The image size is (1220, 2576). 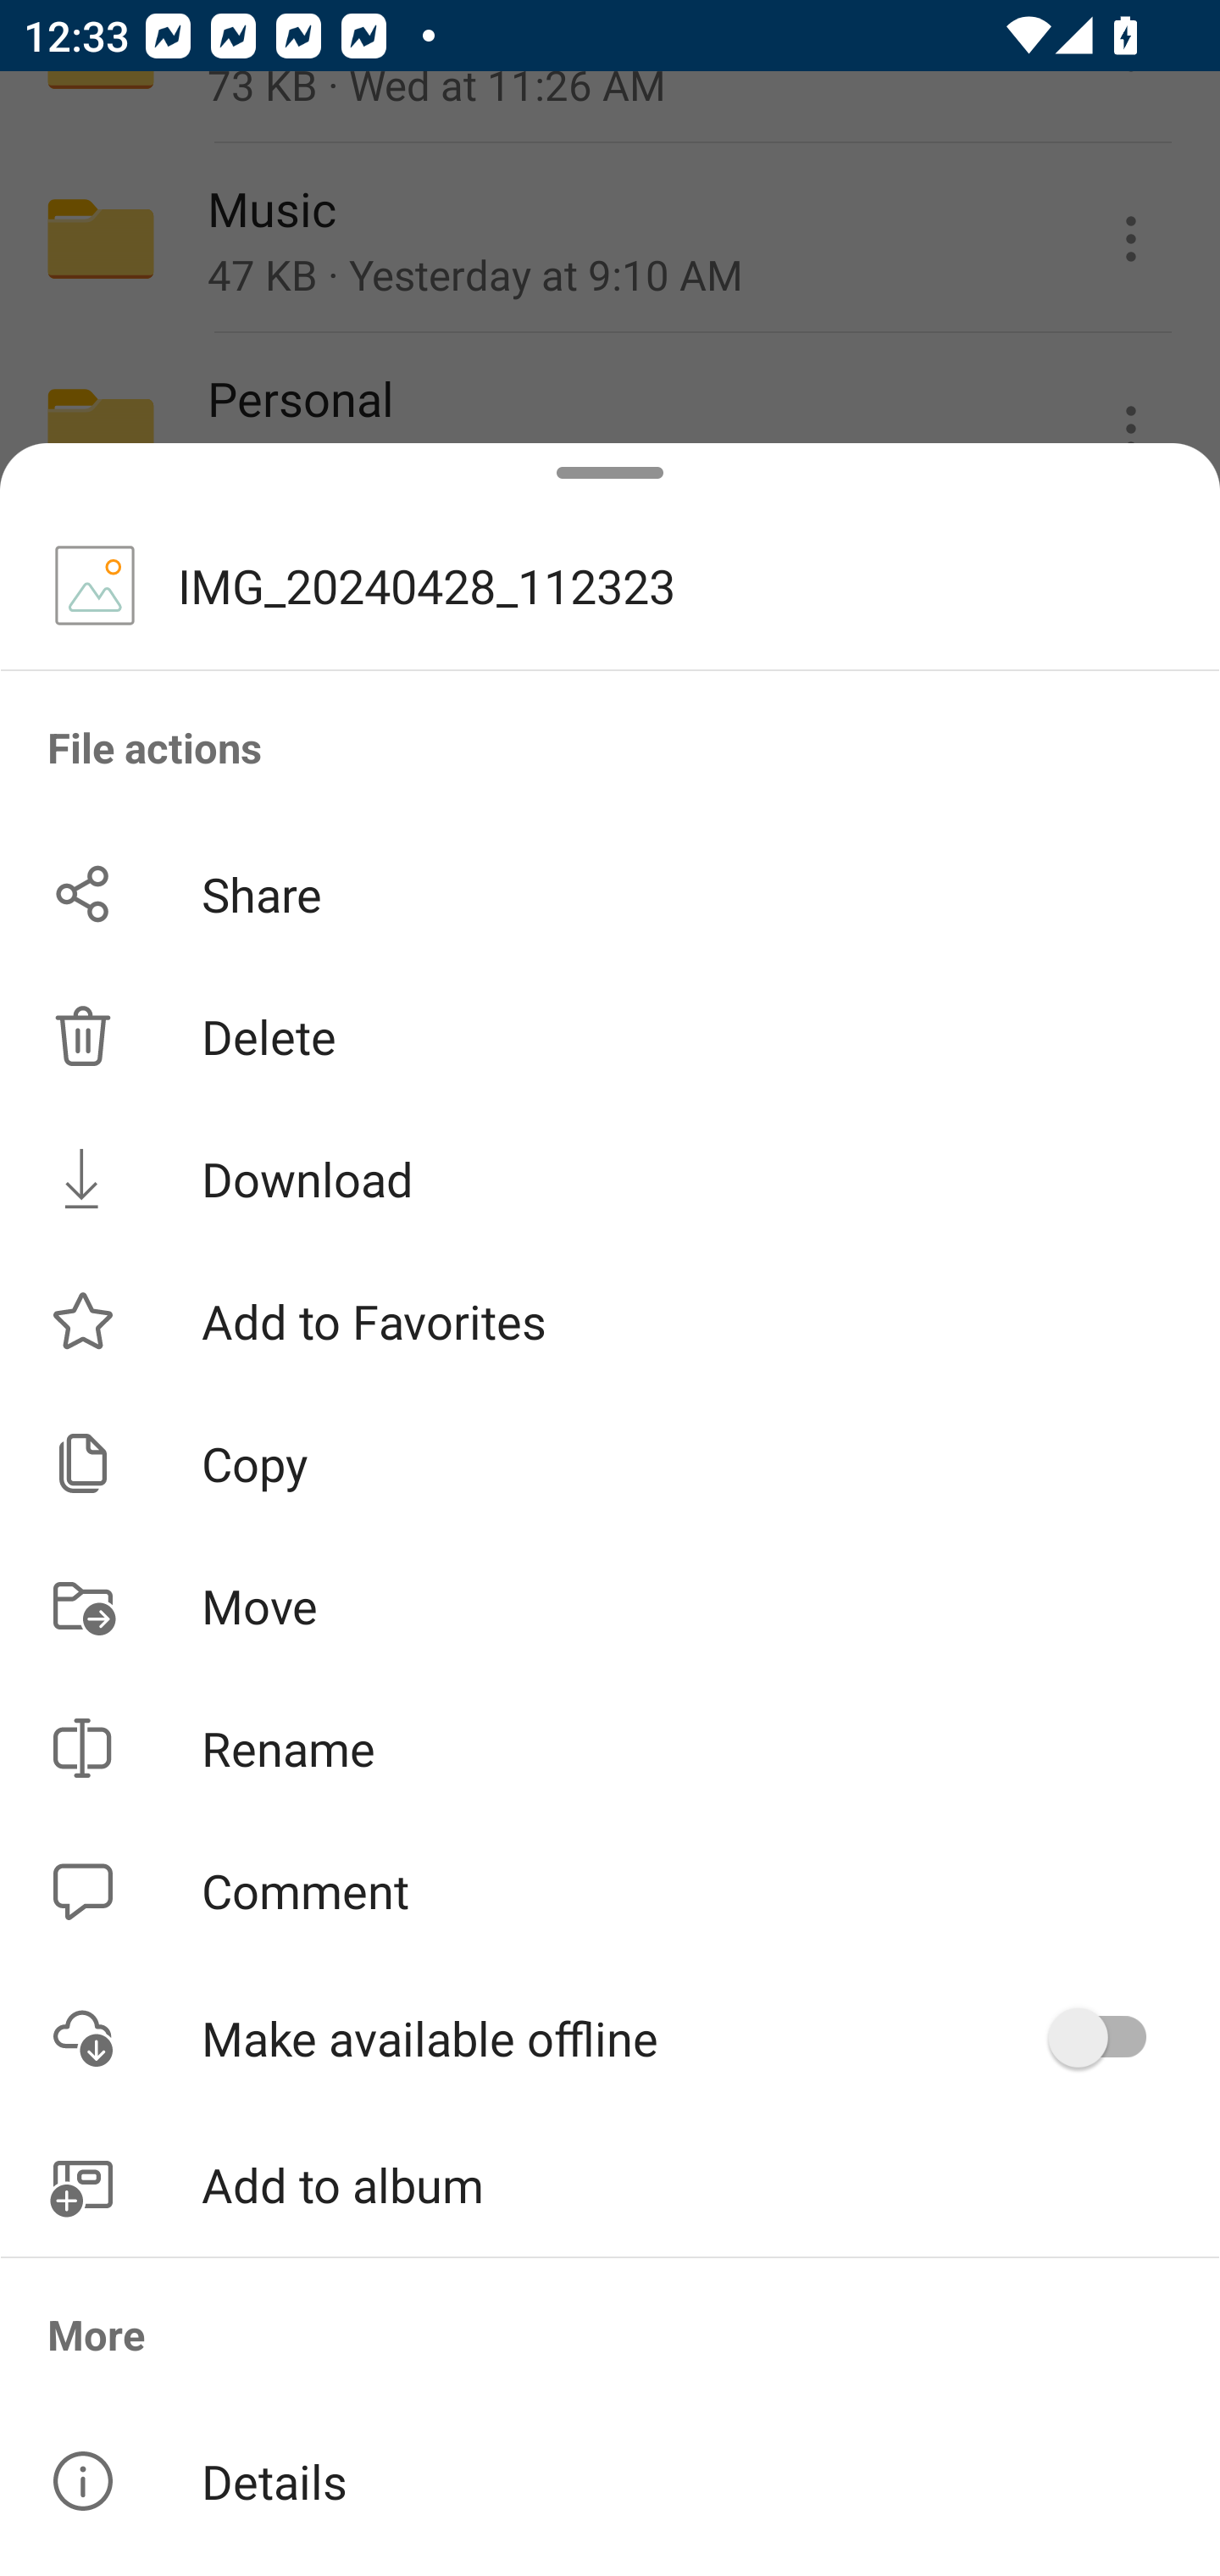 I want to click on Comment button Comment, so click(x=610, y=1890).